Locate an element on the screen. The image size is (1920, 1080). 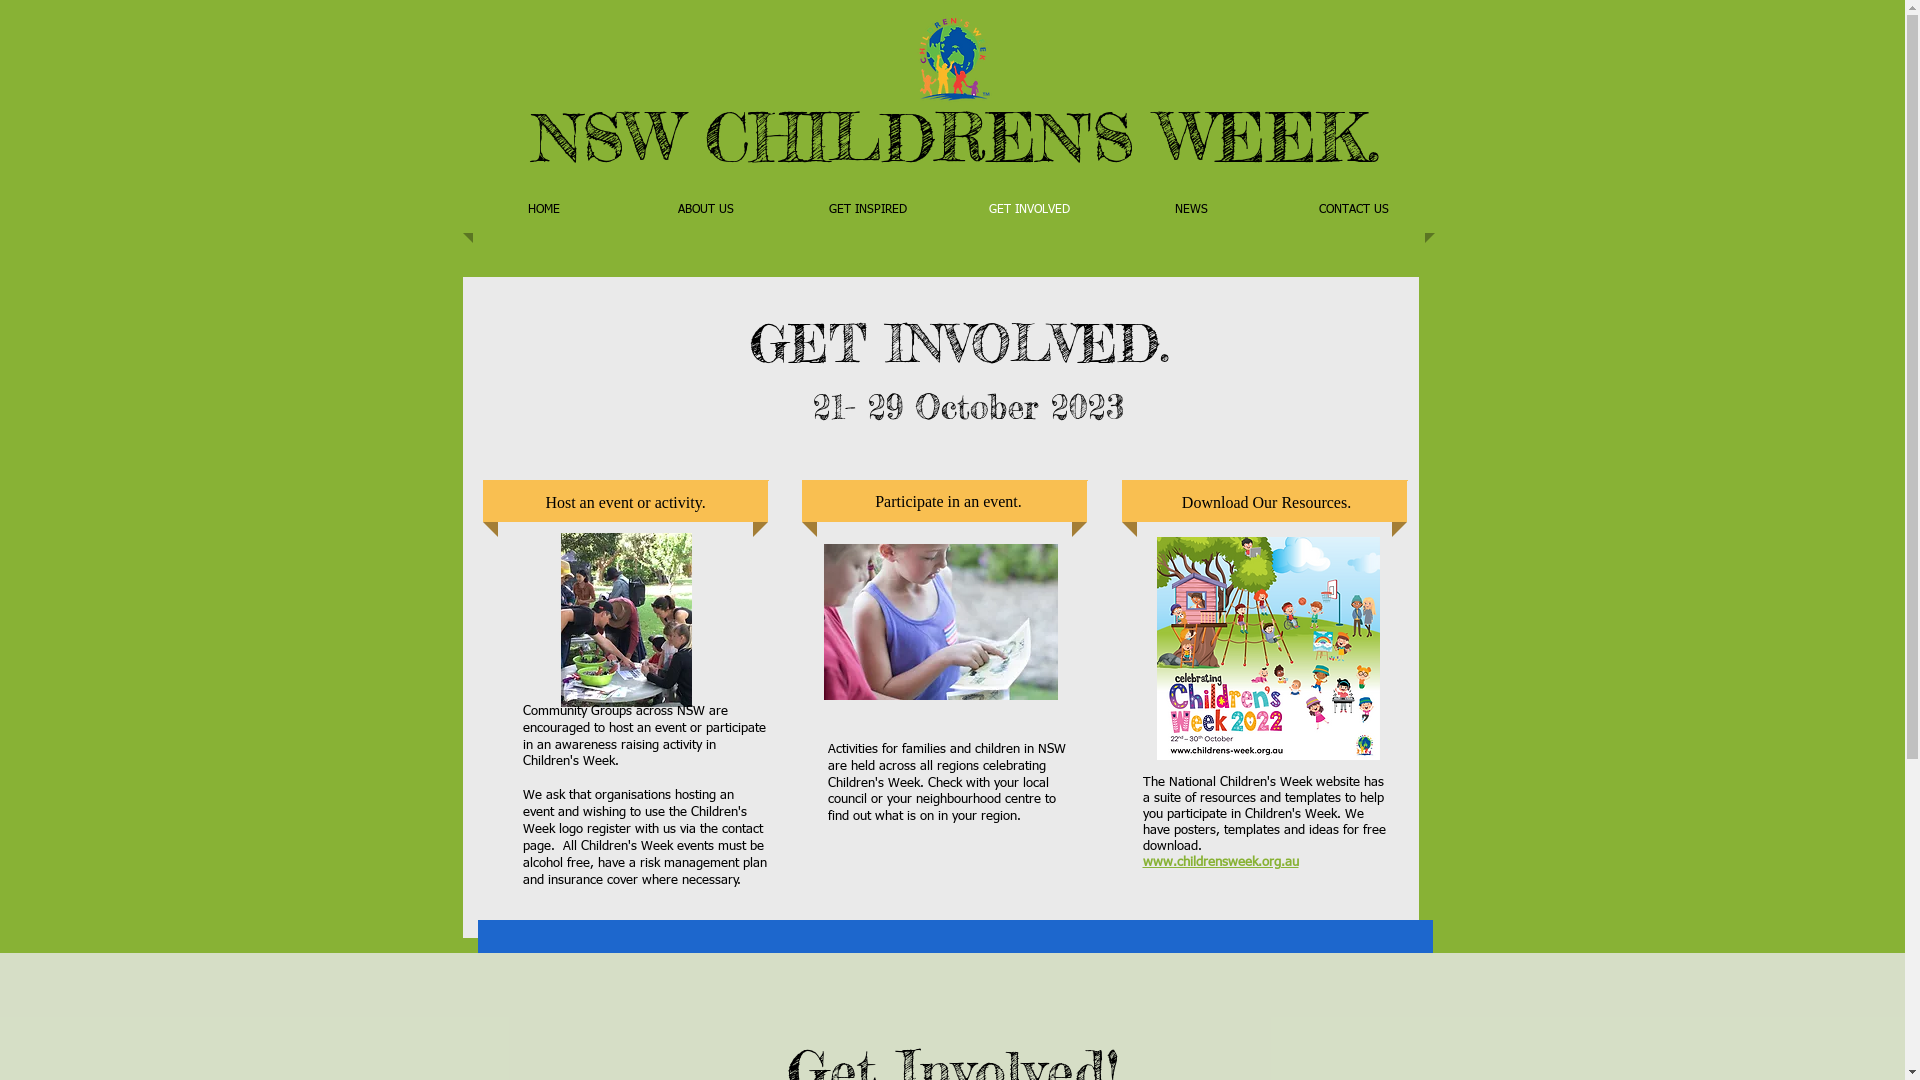
CONTACT US is located at coordinates (1353, 210).